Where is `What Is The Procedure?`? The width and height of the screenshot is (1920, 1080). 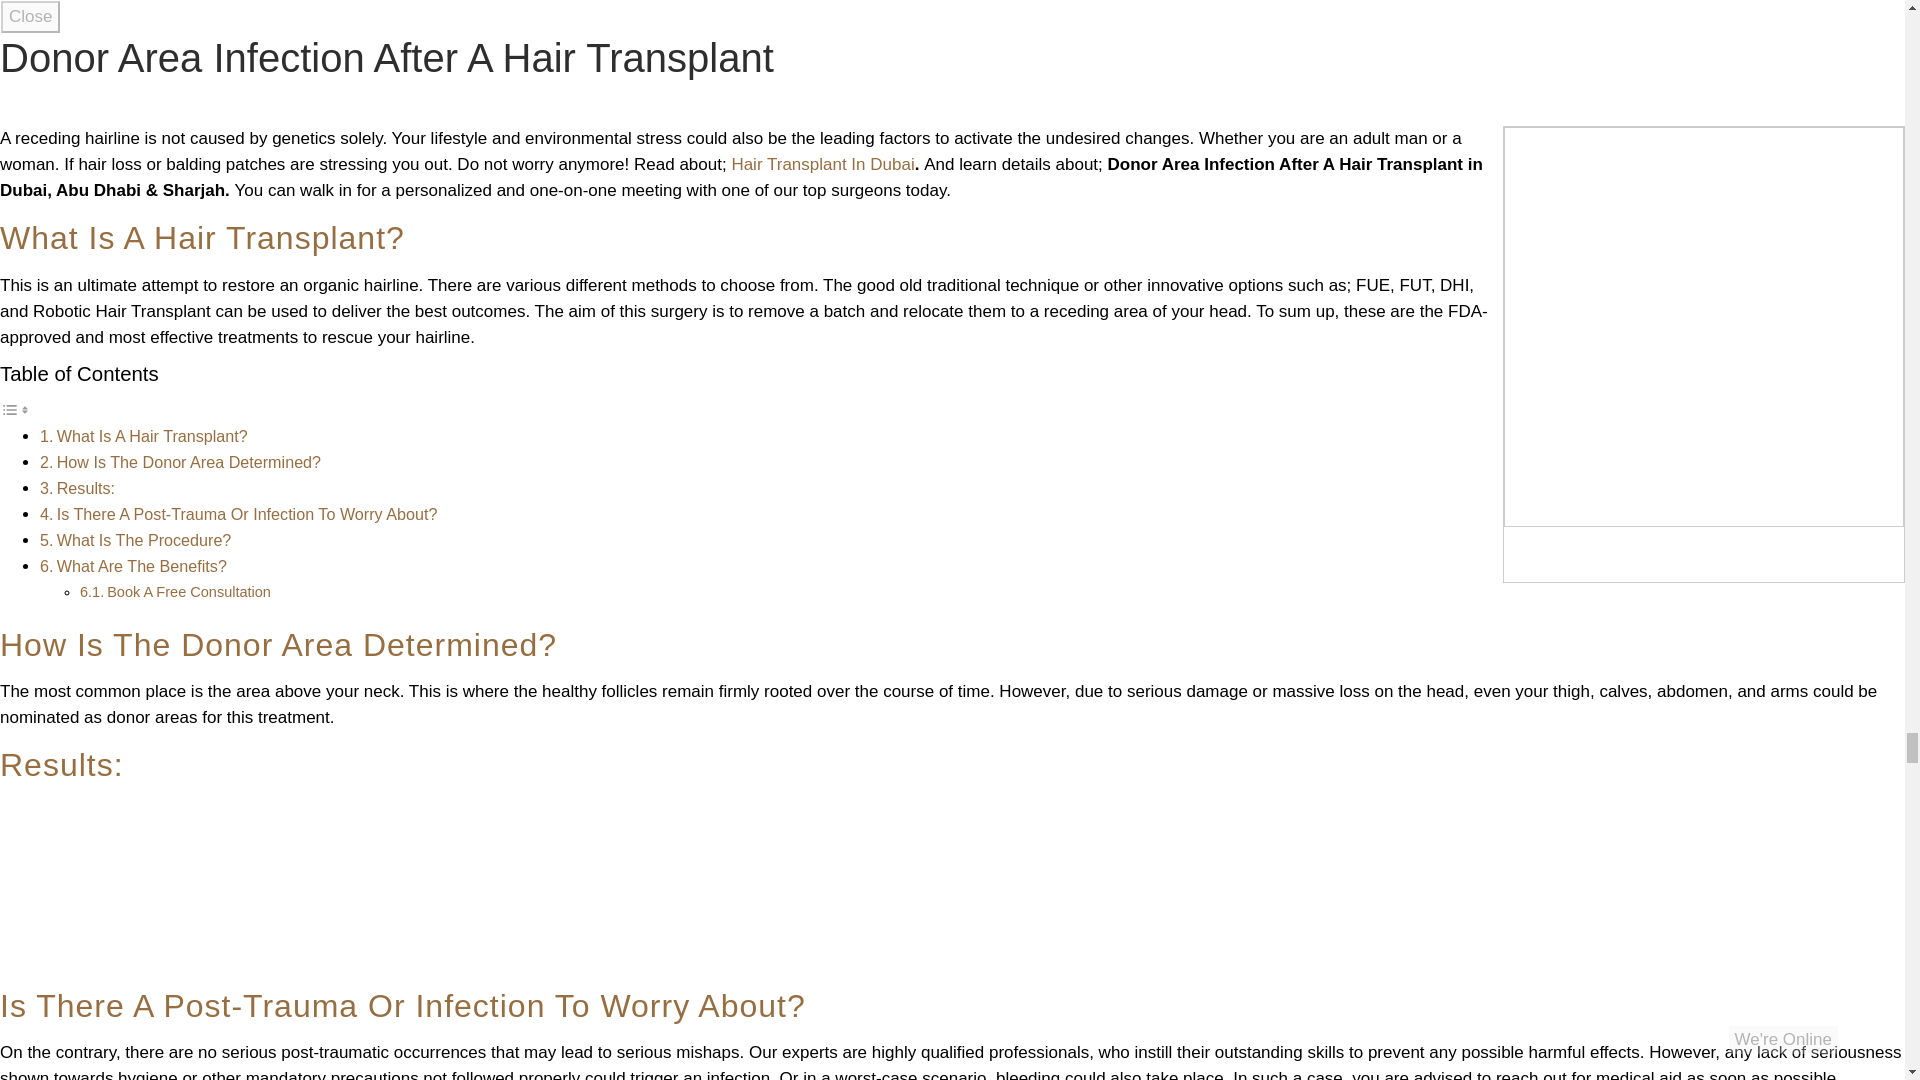
What Is The Procedure? is located at coordinates (144, 540).